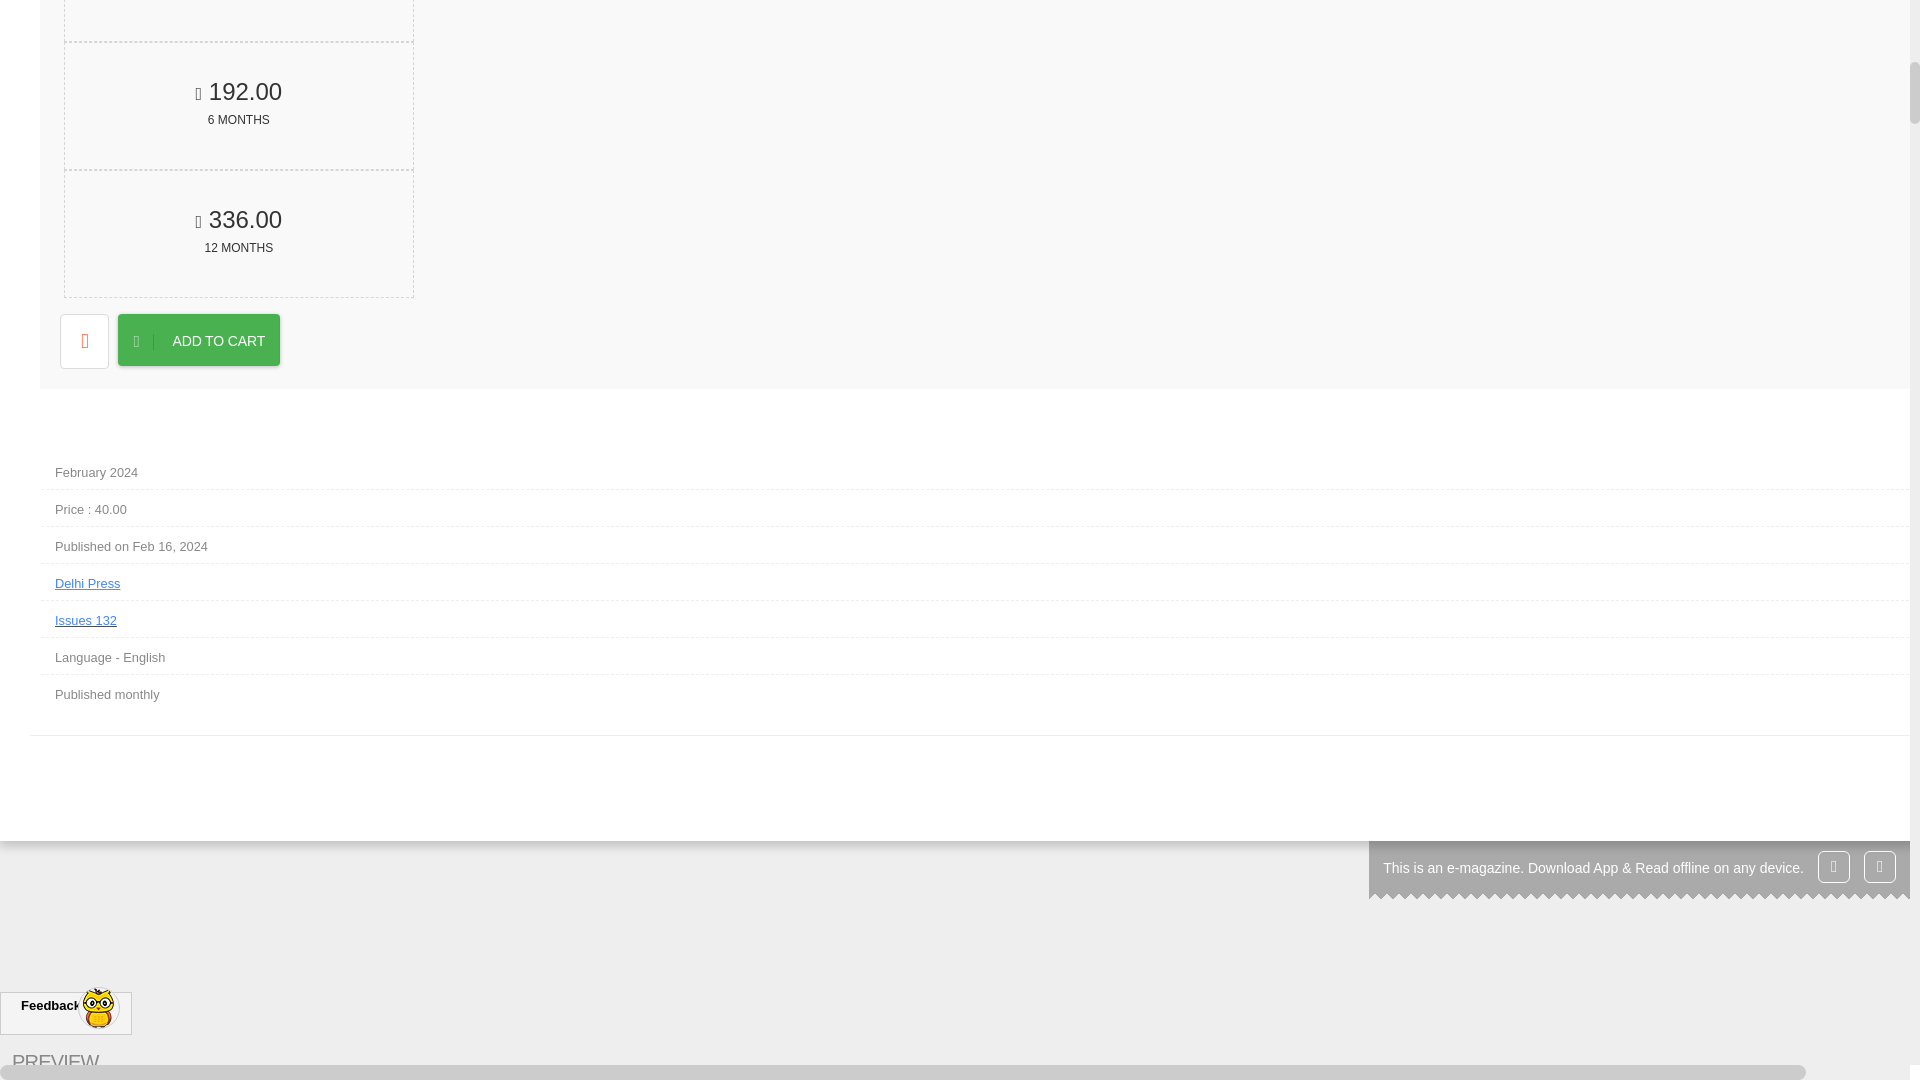 Image resolution: width=1920 pixels, height=1080 pixels. I want to click on Readwhere android app, so click(1880, 867).